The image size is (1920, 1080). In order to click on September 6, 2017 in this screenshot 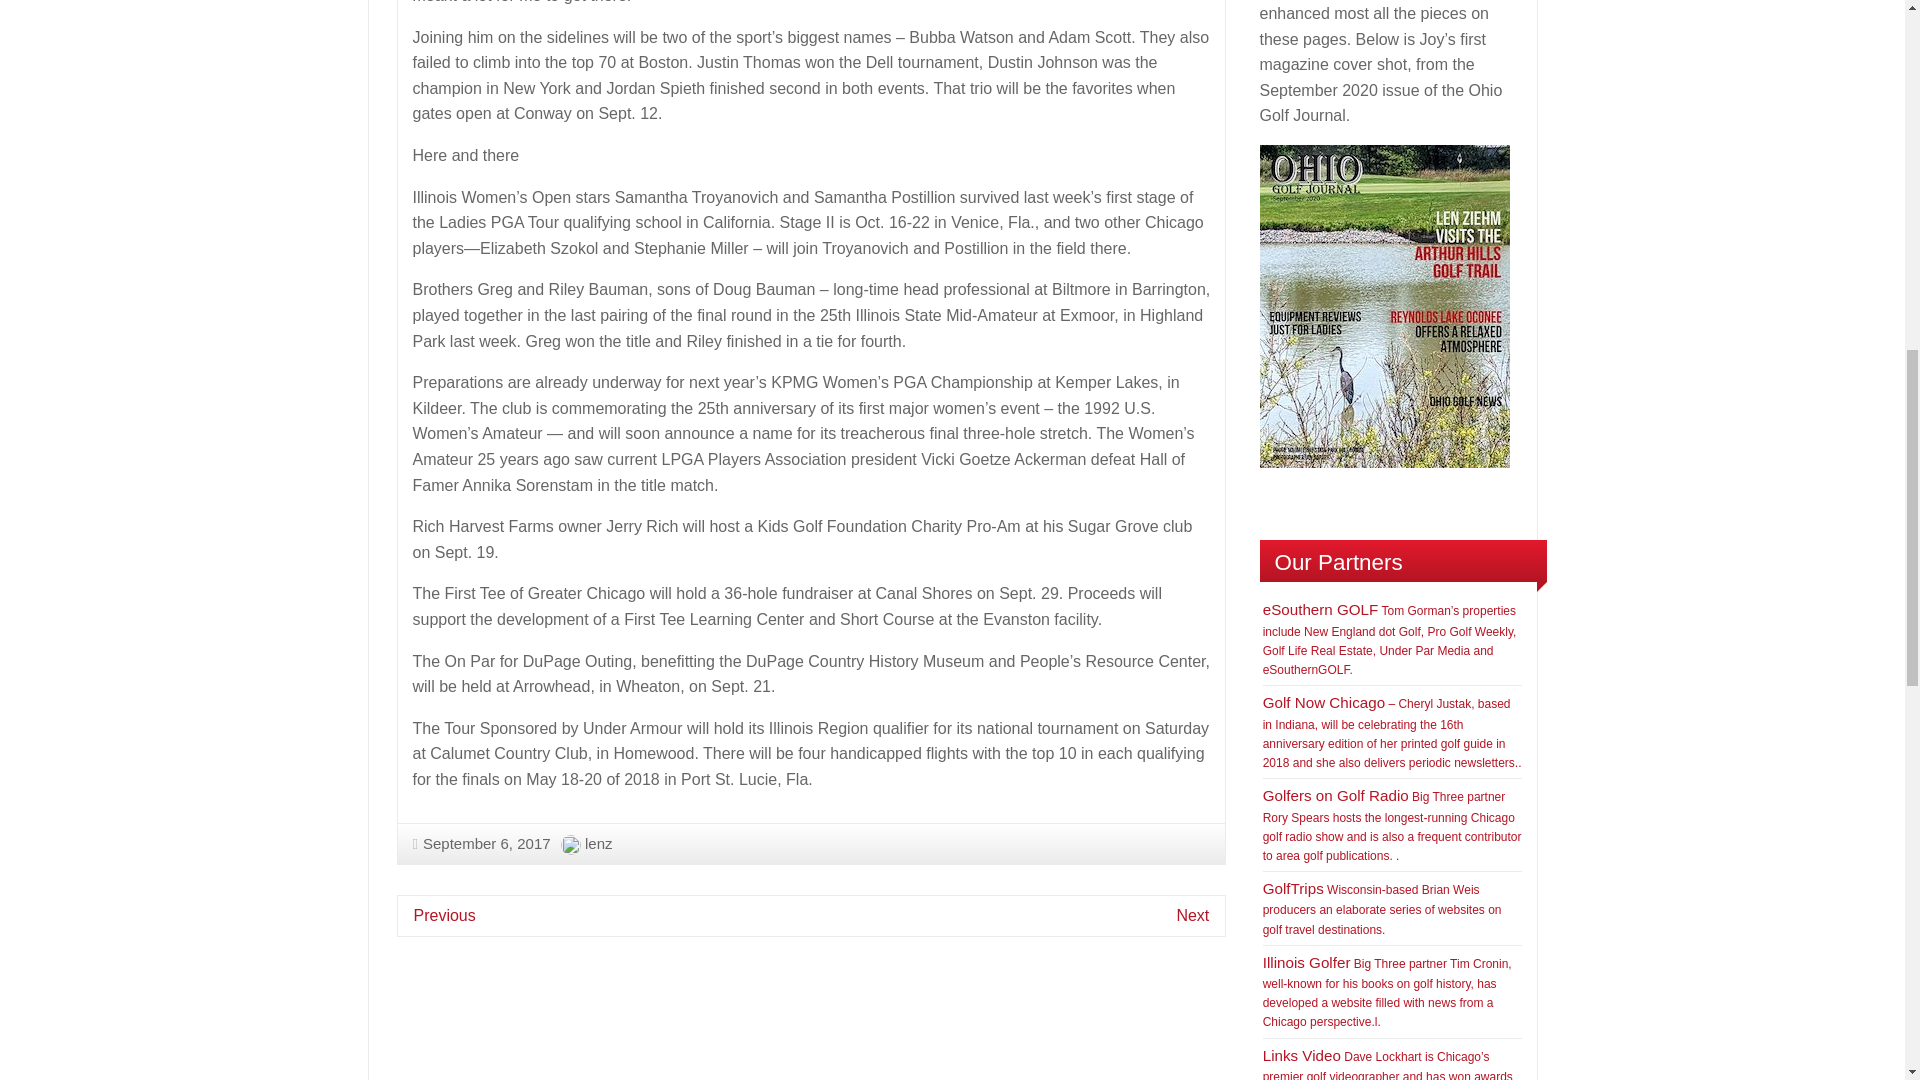, I will do `click(480, 843)`.